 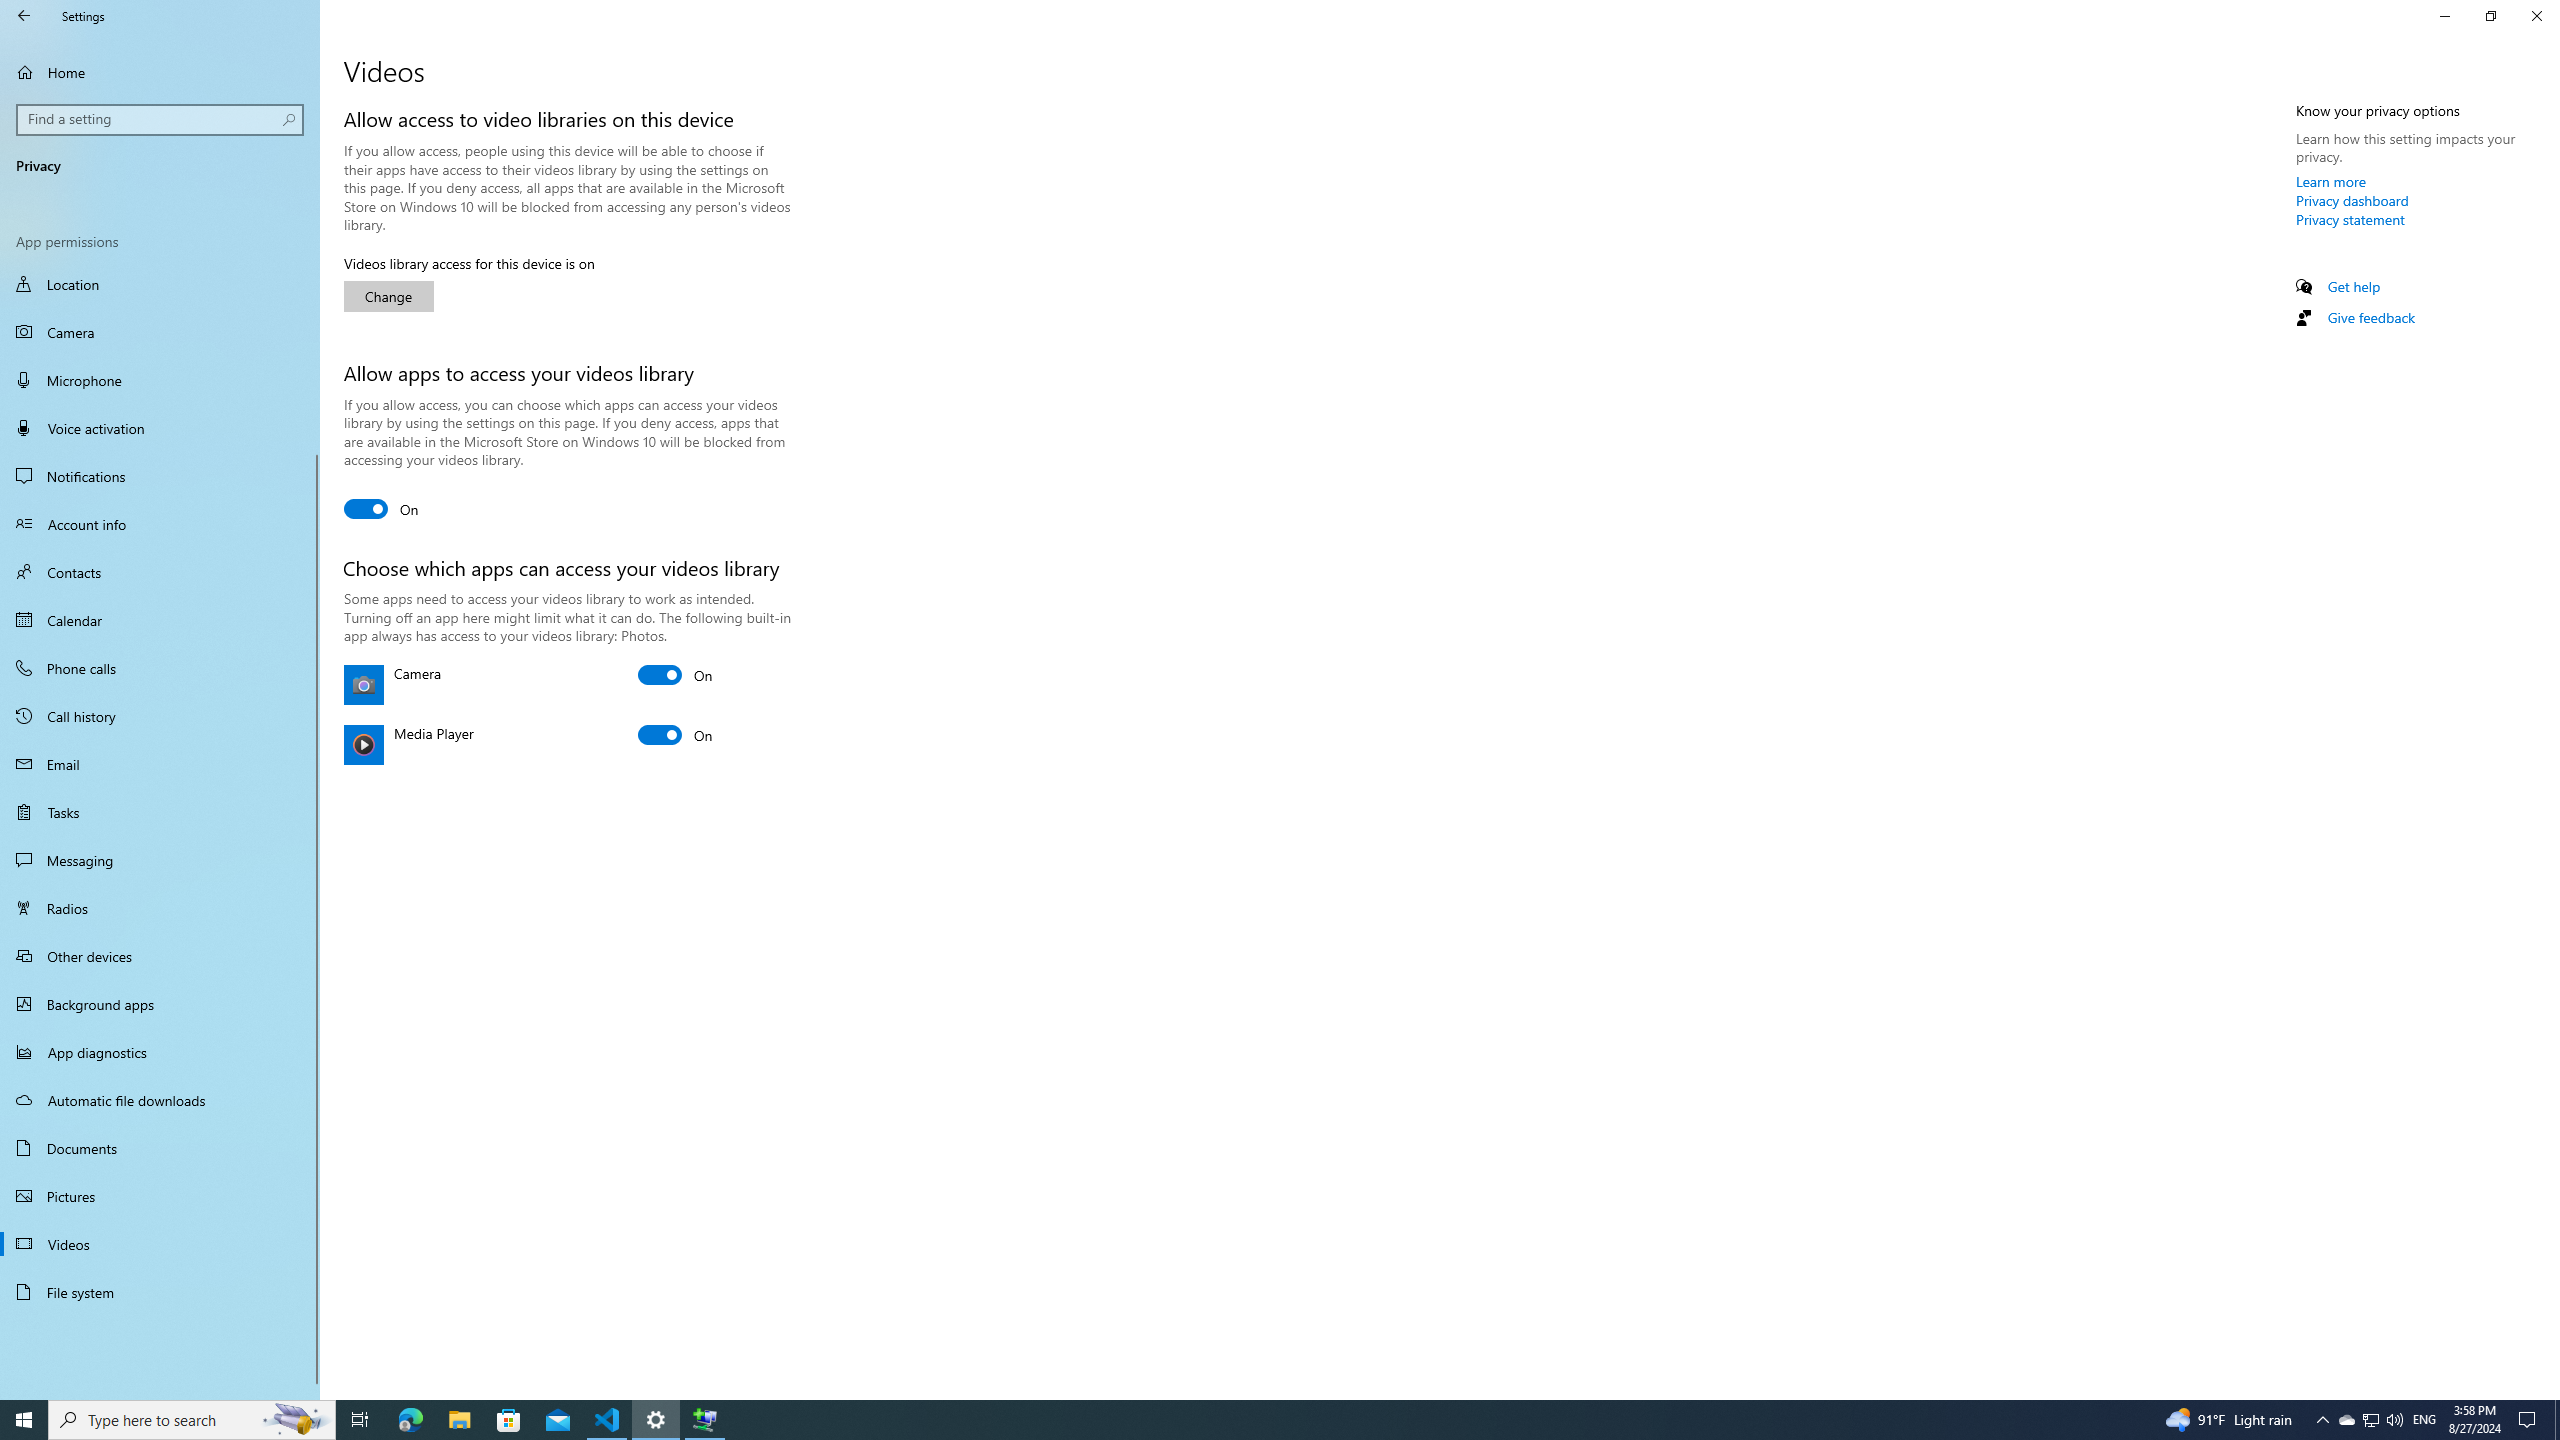 I want to click on Automatic file downloads, so click(x=160, y=1100).